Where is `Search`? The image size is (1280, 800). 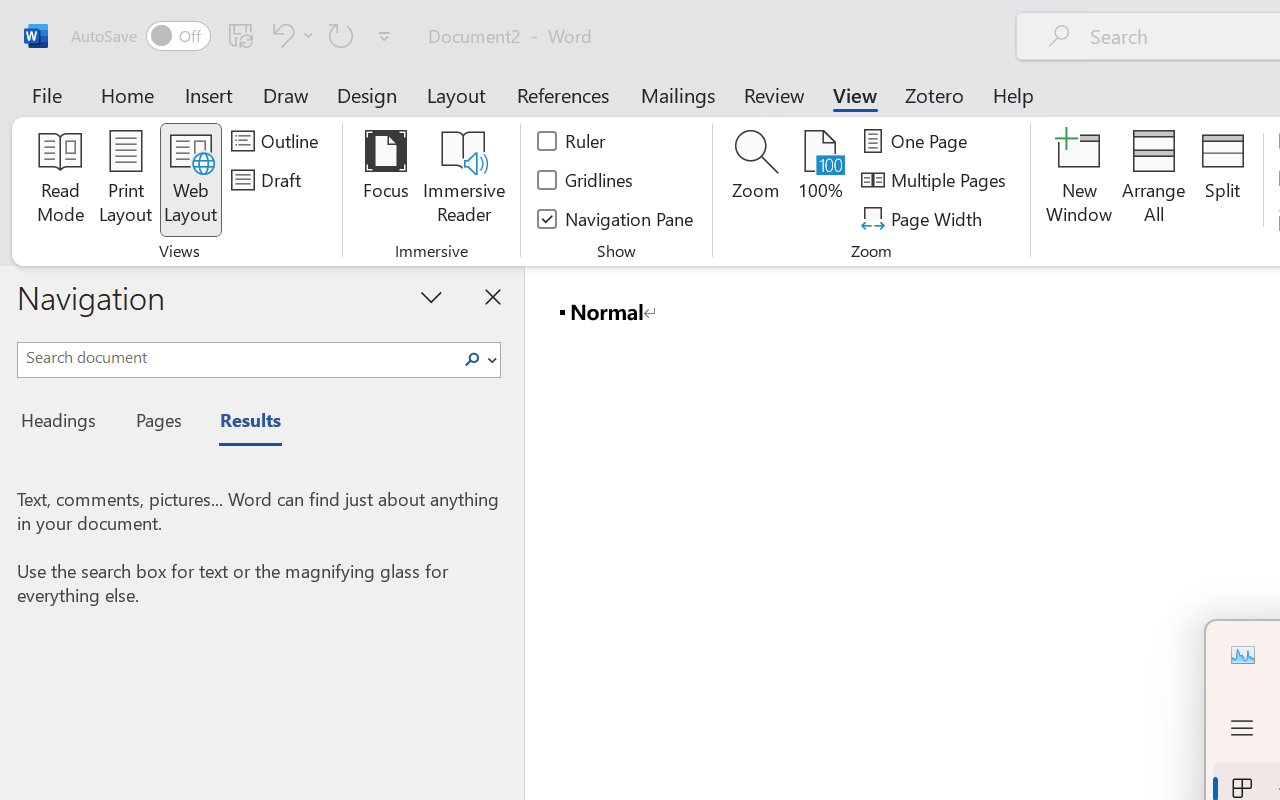
Search is located at coordinates (472, 360).